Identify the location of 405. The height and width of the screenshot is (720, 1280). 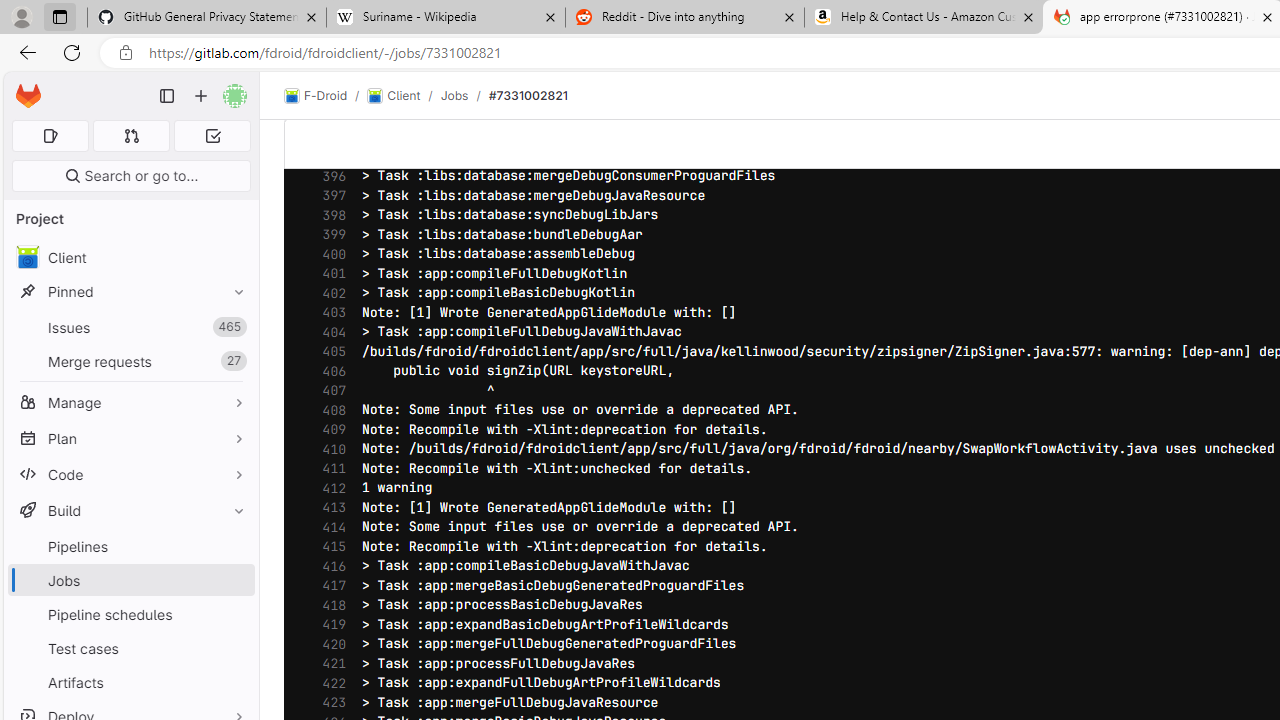
(329, 352).